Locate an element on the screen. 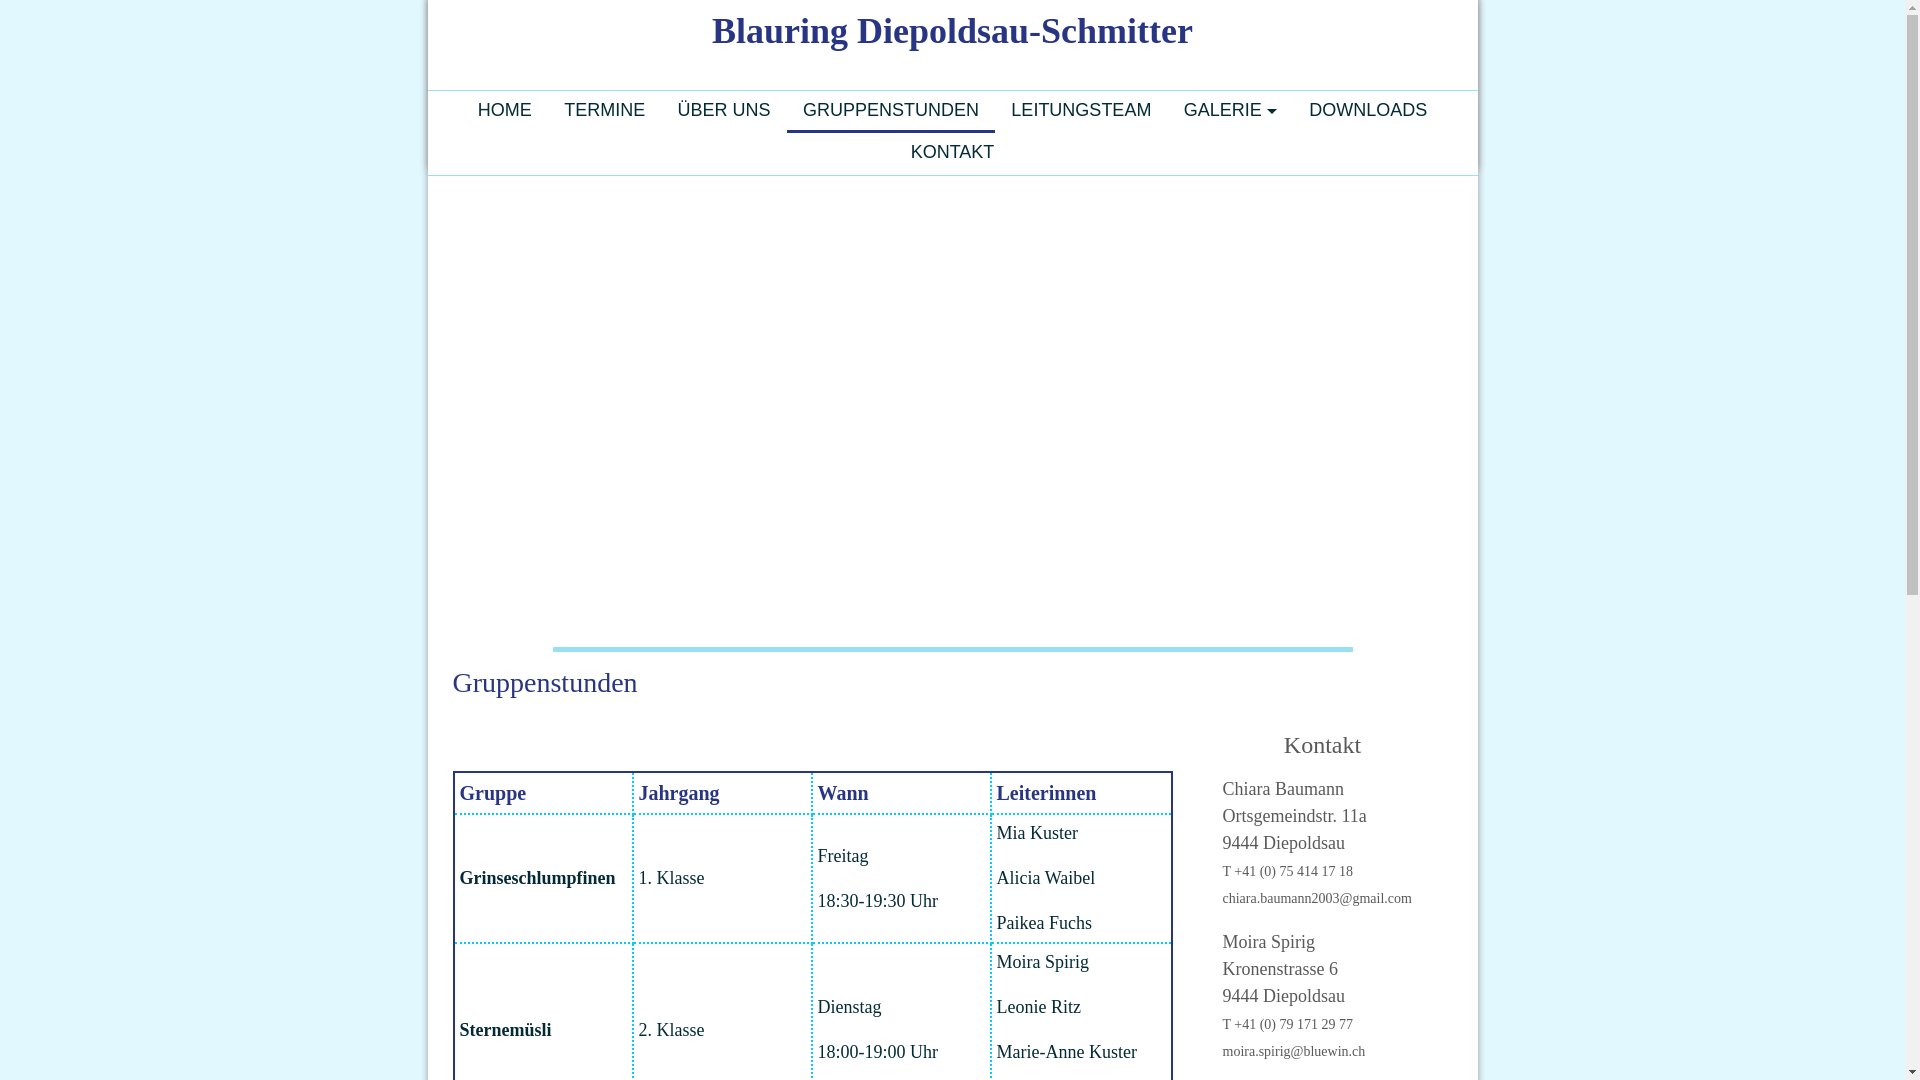 This screenshot has height=1080, width=1920. HOME is located at coordinates (505, 110).